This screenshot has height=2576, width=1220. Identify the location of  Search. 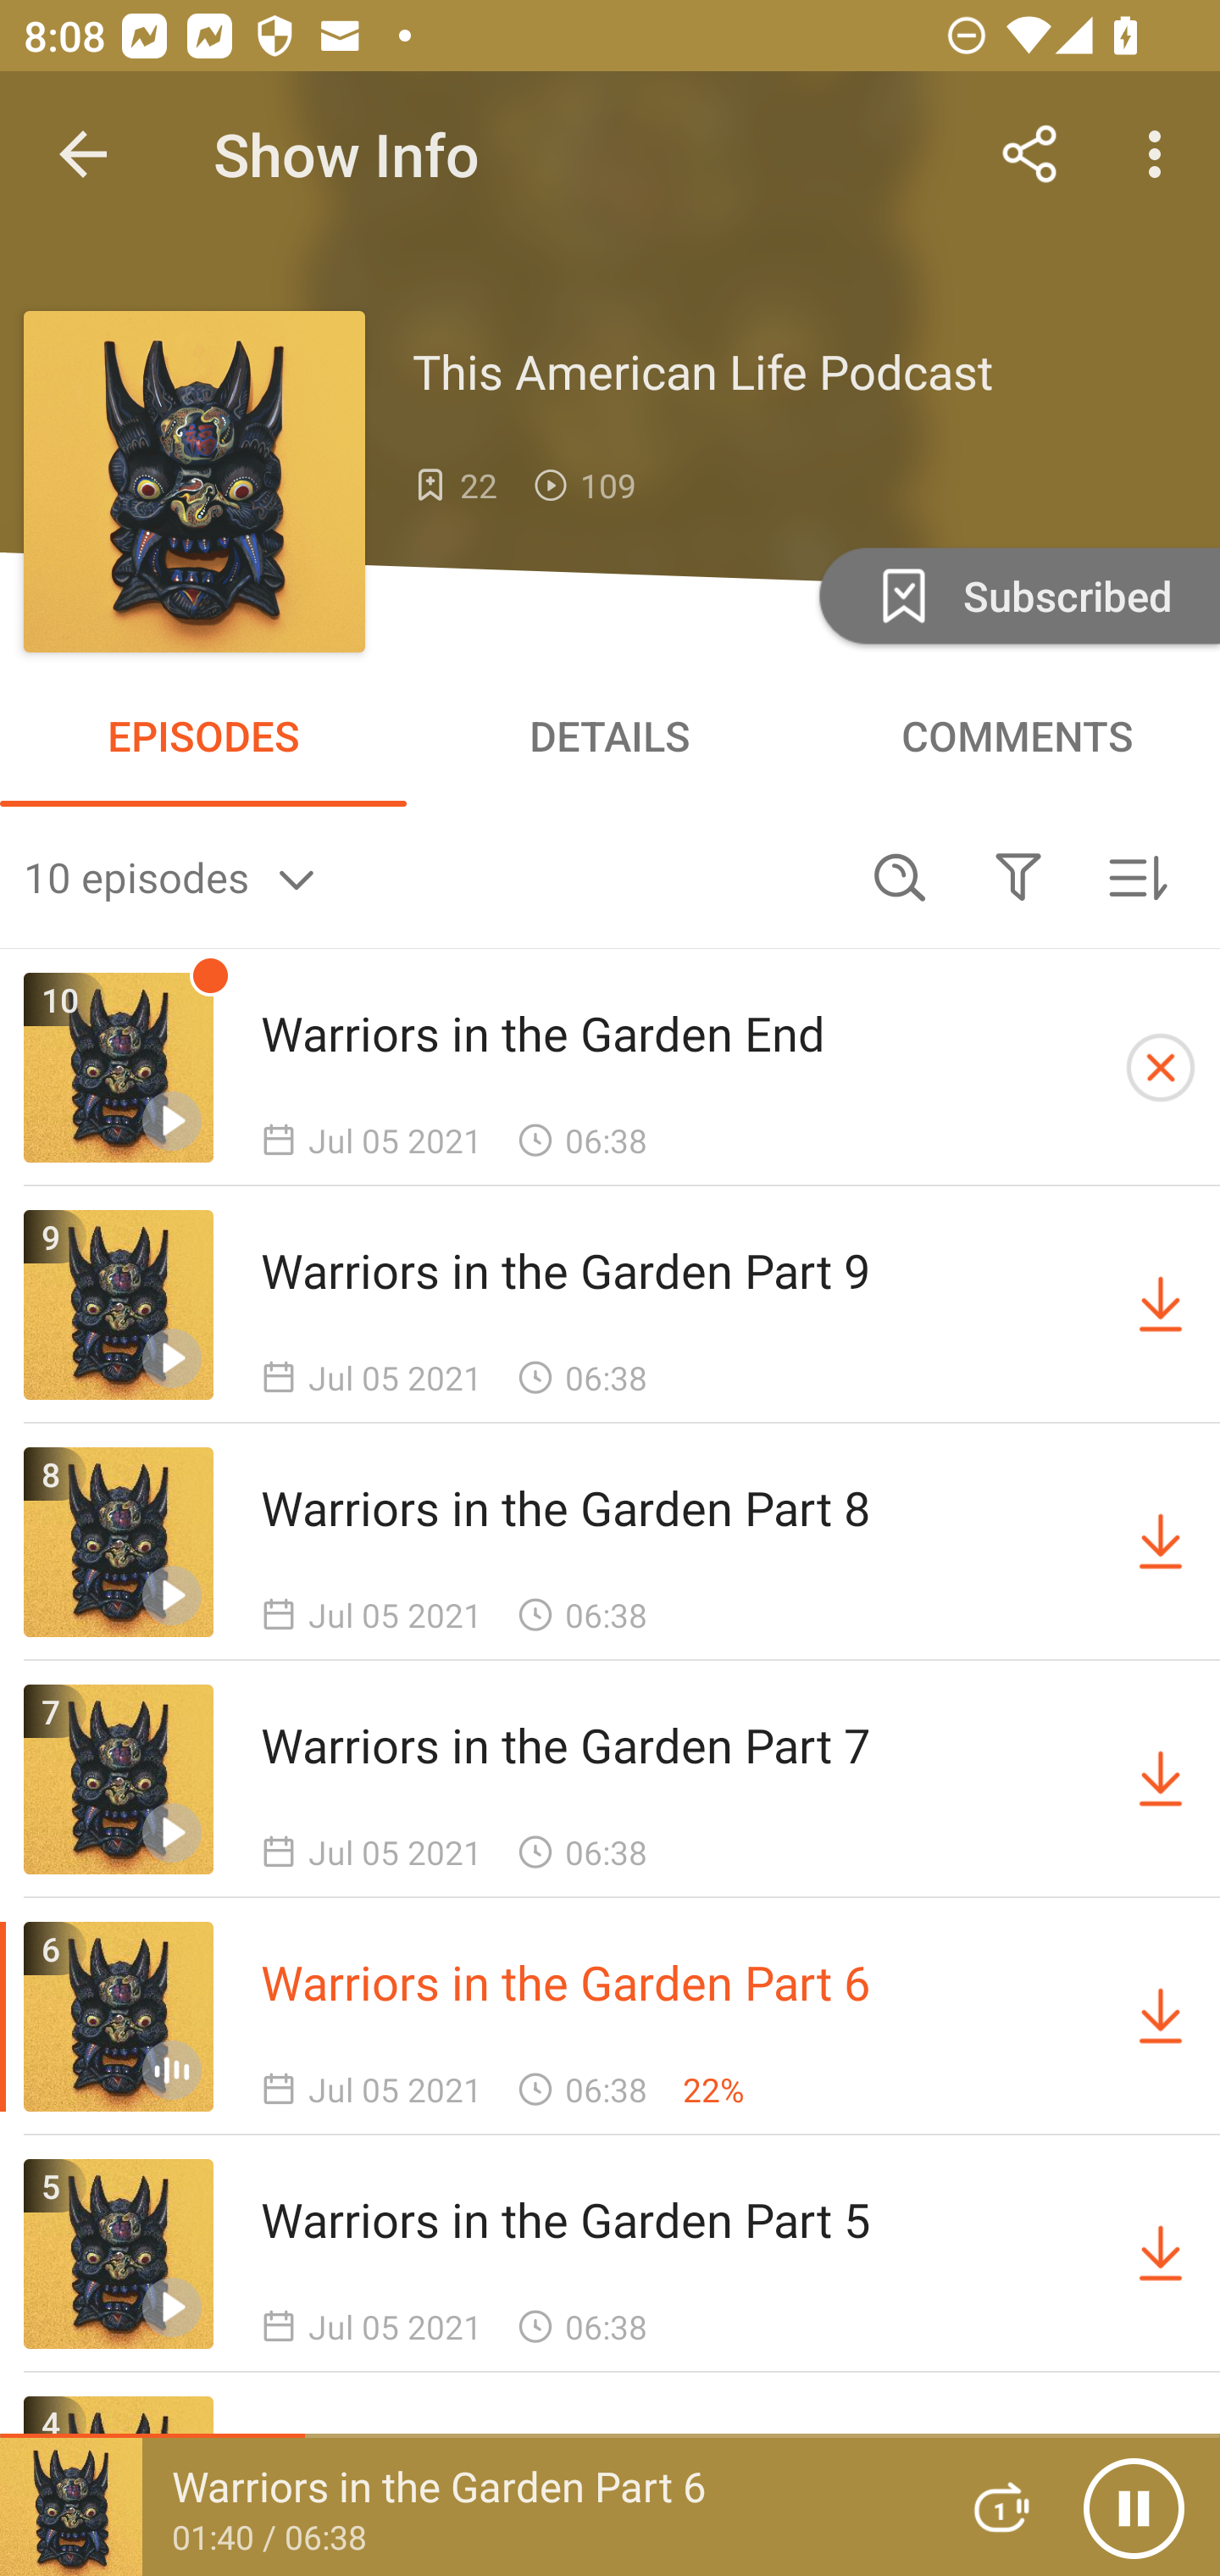
(900, 876).